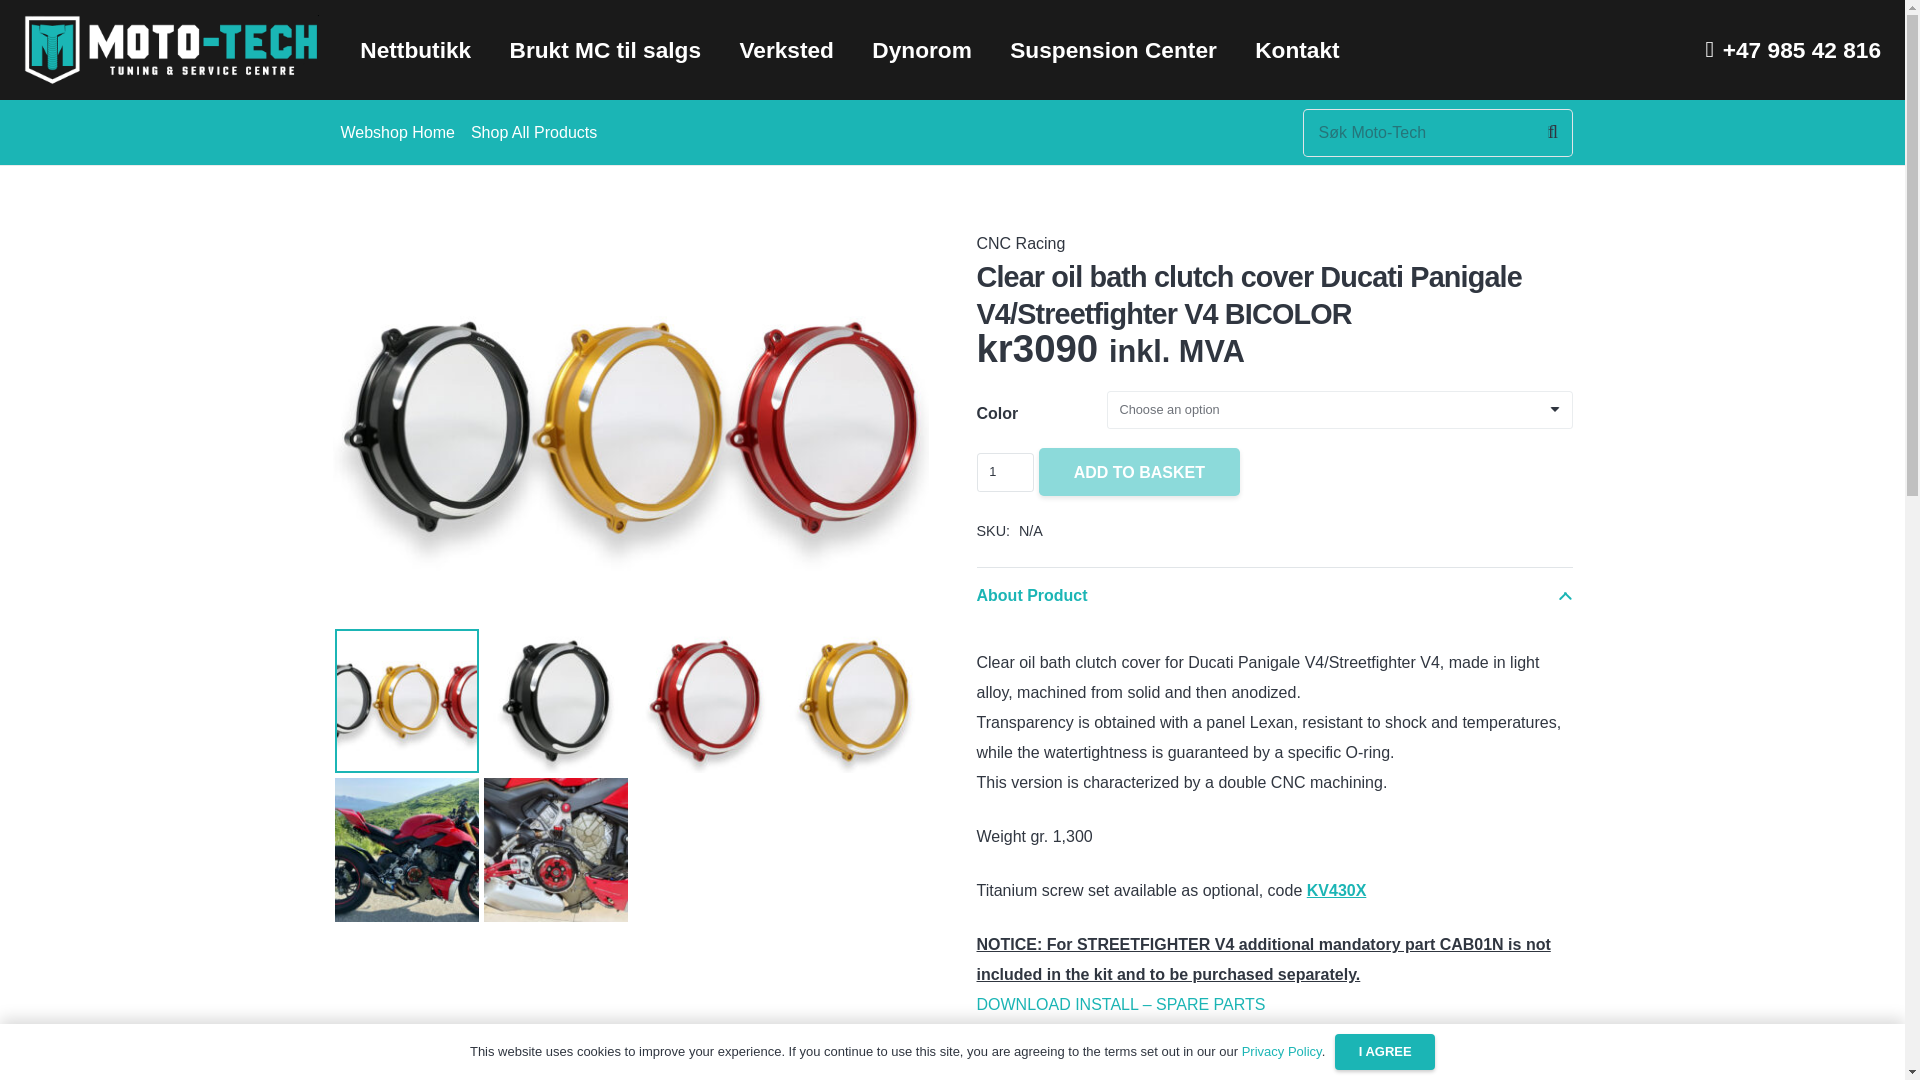 The height and width of the screenshot is (1080, 1920). What do you see at coordinates (1274, 596) in the screenshot?
I see `About Product` at bounding box center [1274, 596].